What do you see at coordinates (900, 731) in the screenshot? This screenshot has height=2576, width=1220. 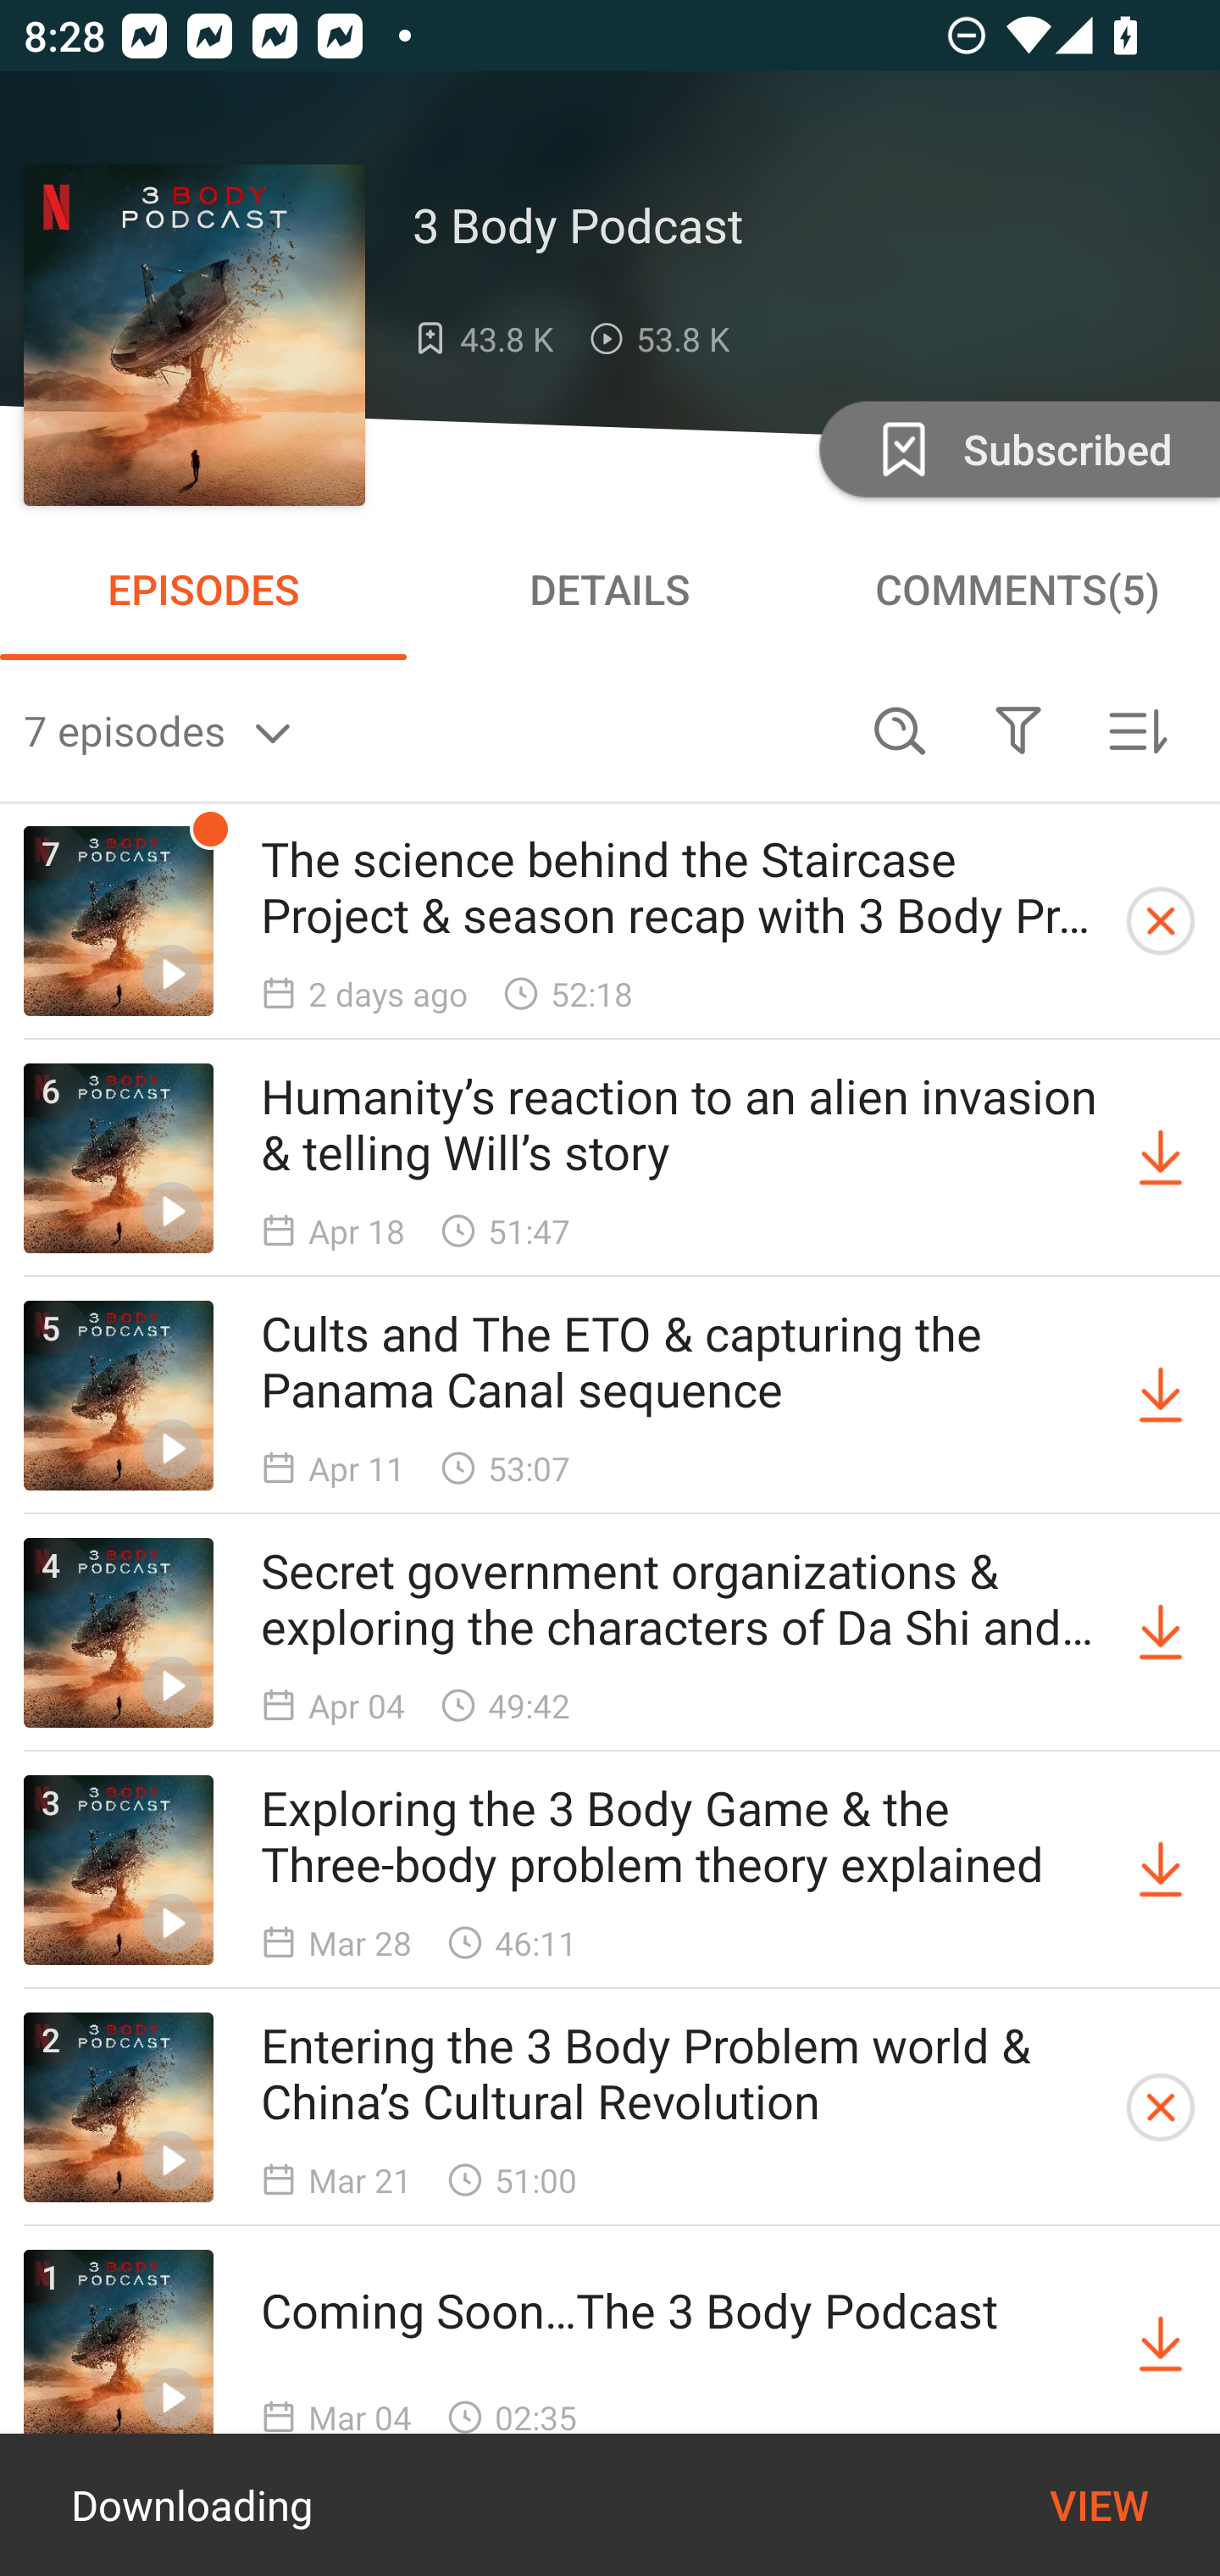 I see ` Search` at bounding box center [900, 731].